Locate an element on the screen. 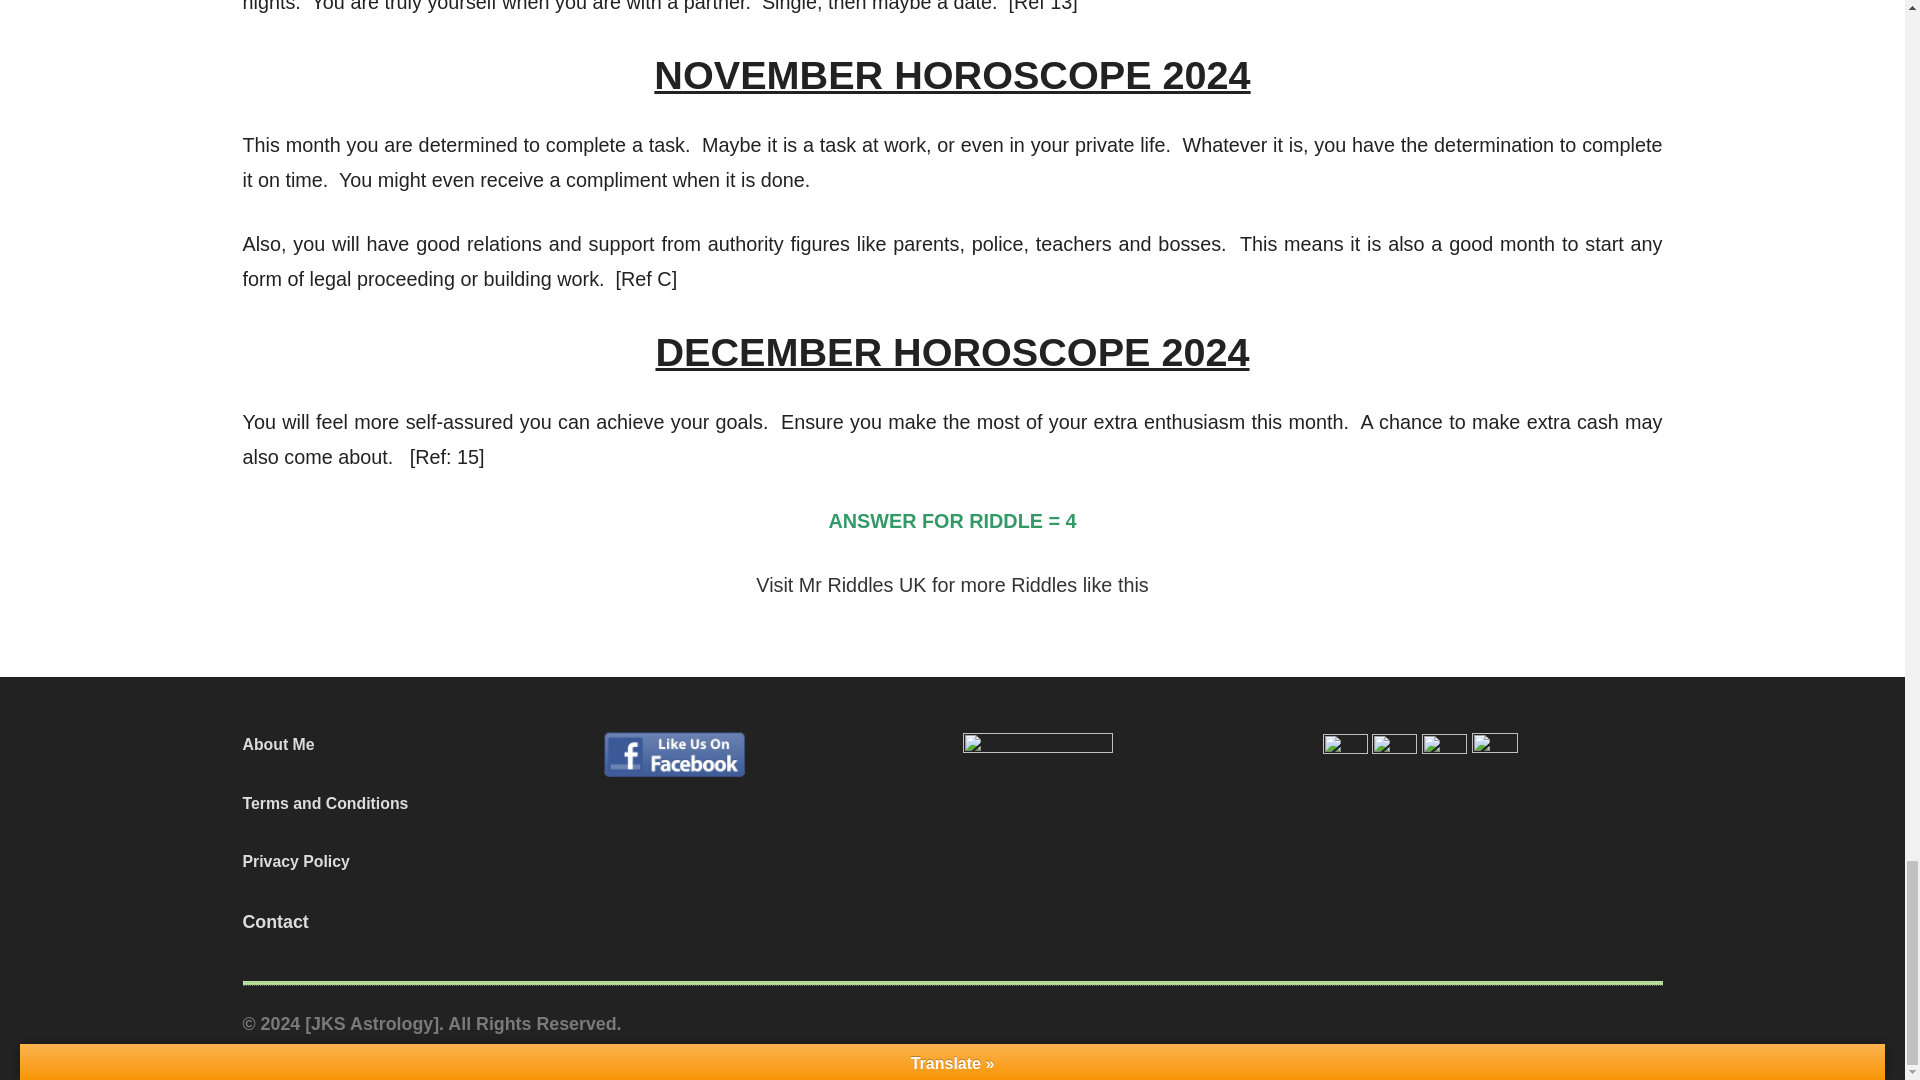 This screenshot has height=1080, width=1920. Contact is located at coordinates (274, 922).